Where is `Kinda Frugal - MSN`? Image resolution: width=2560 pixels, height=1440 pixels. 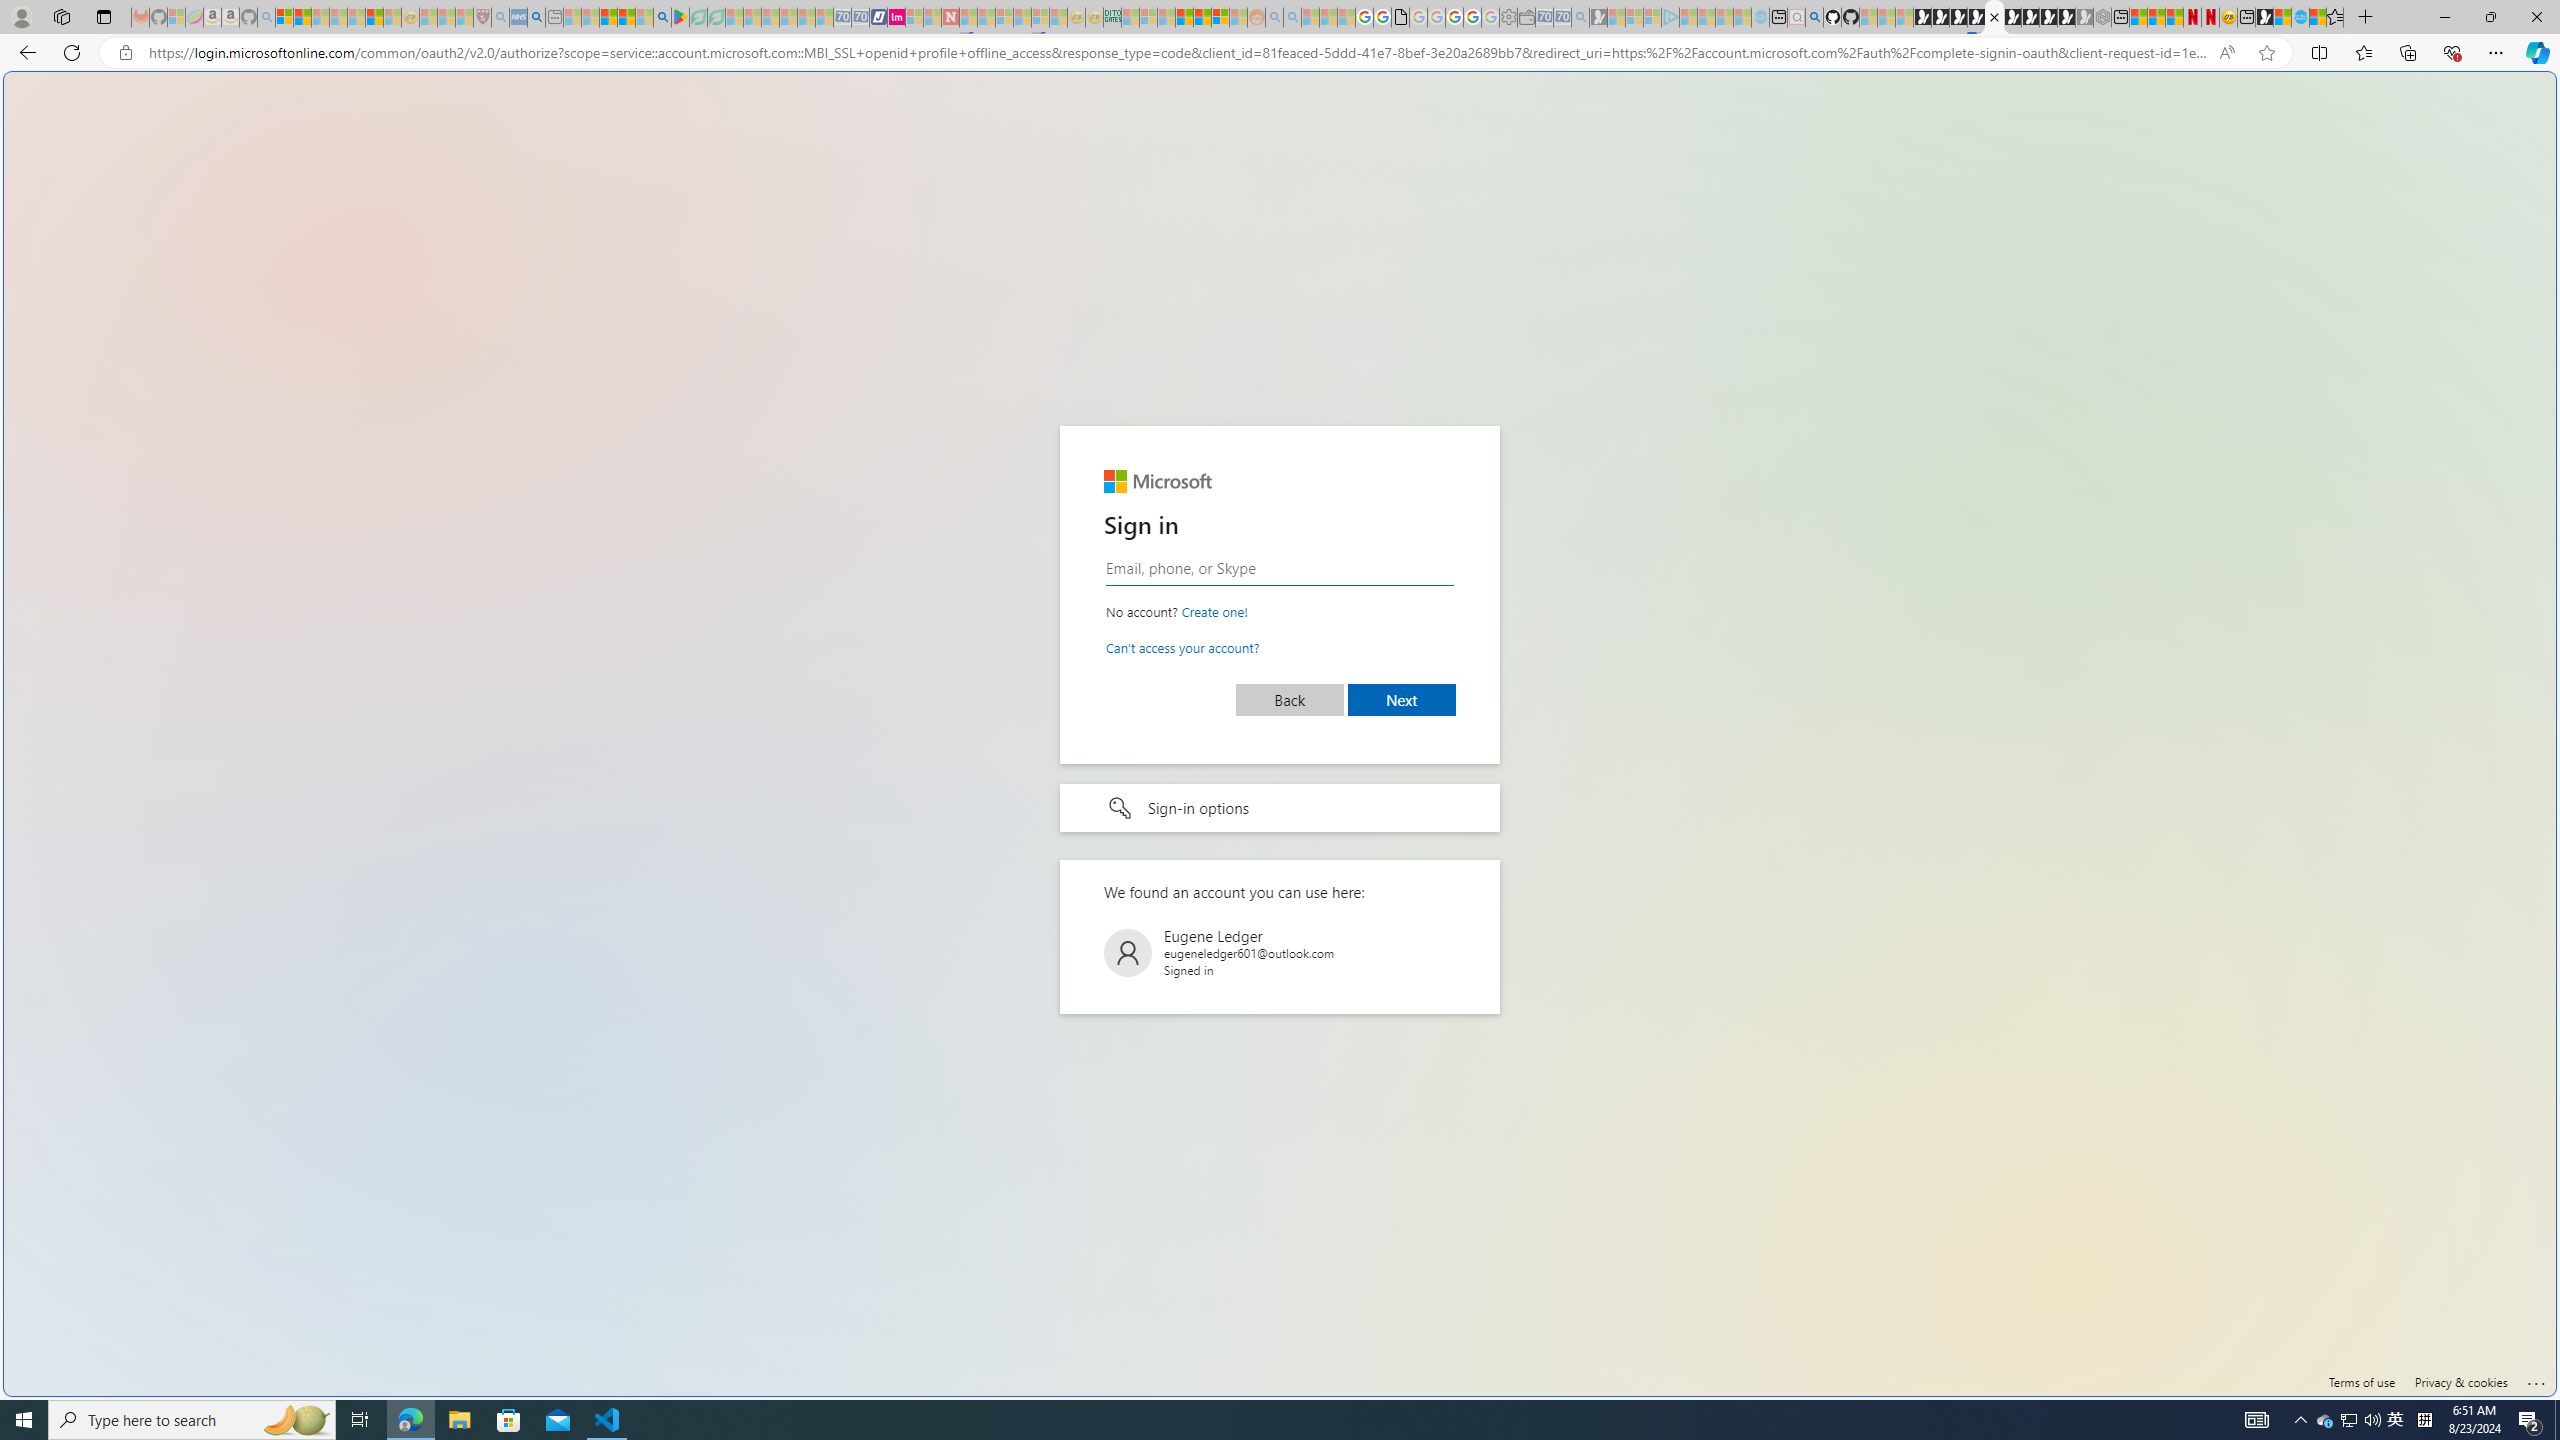 Kinda Frugal - MSN is located at coordinates (1203, 17).